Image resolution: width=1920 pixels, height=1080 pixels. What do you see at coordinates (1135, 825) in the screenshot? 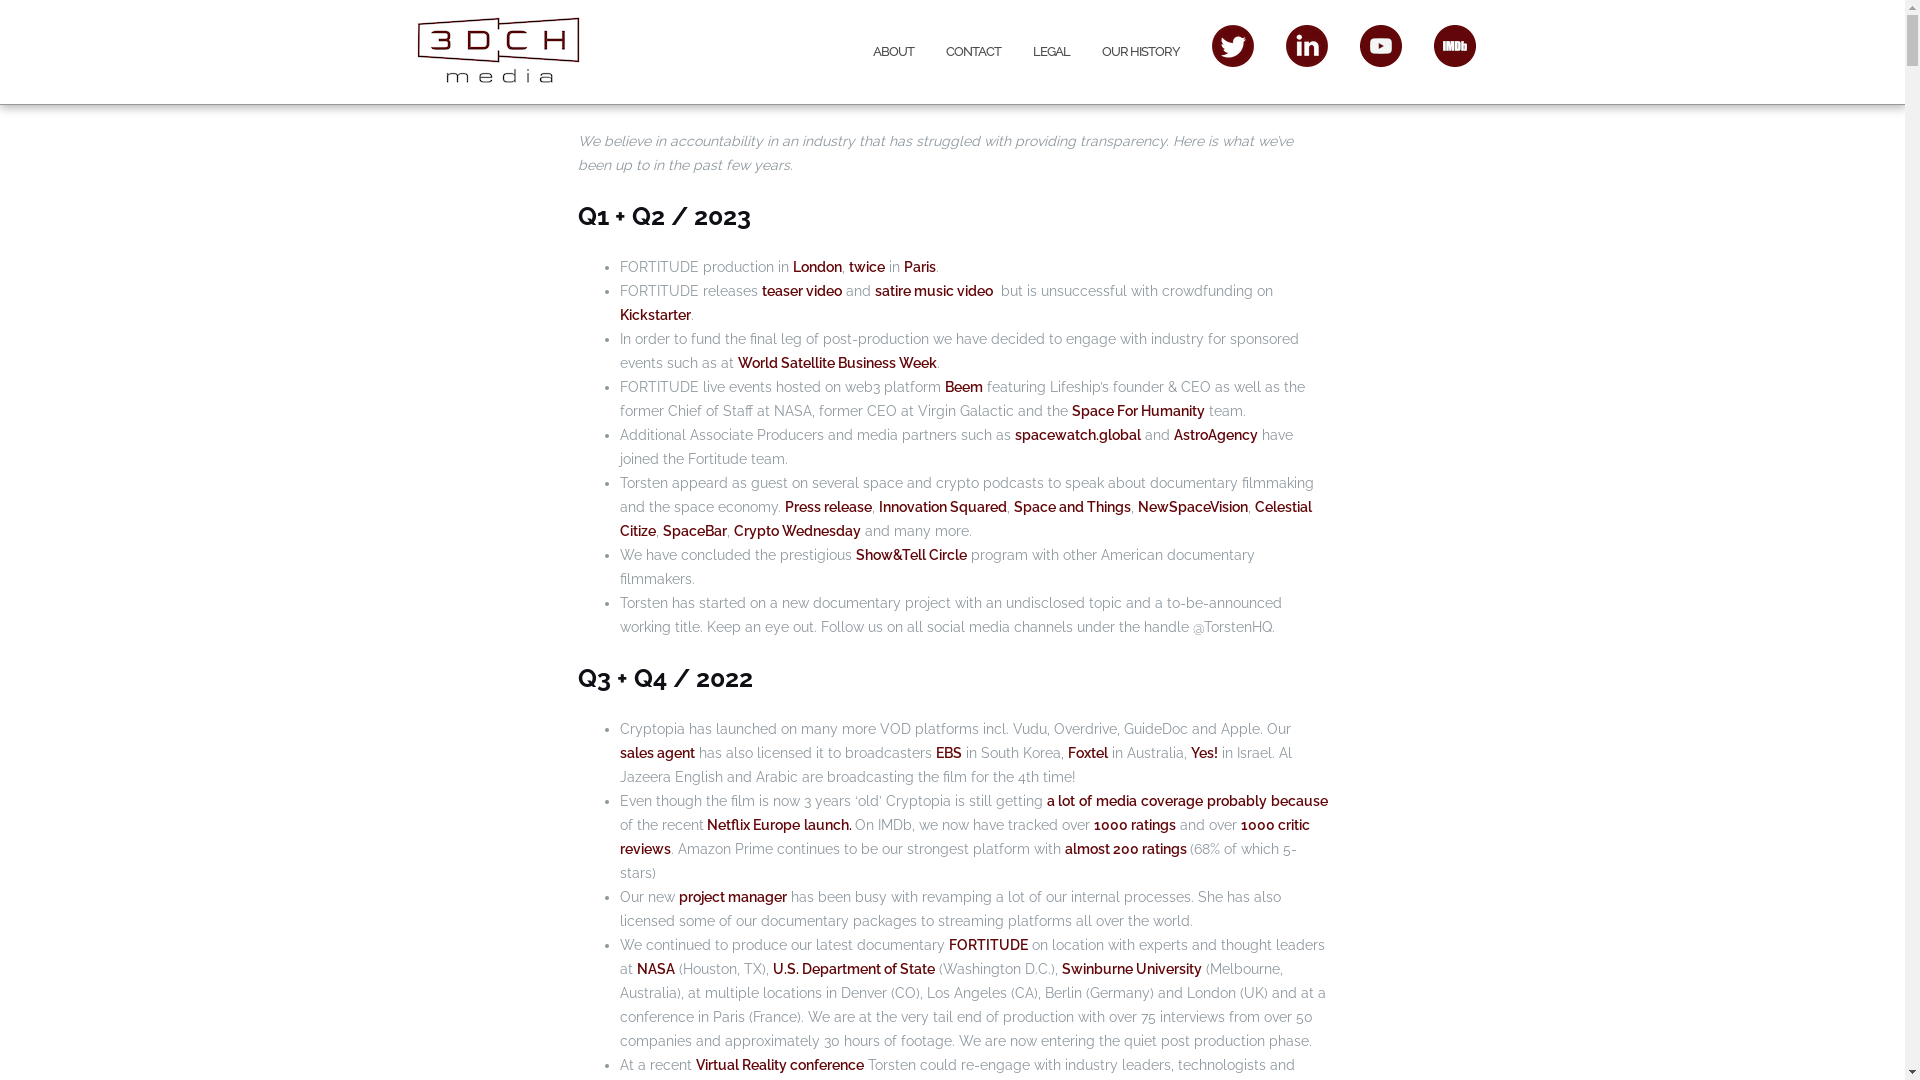
I see `1000 ratings` at bounding box center [1135, 825].